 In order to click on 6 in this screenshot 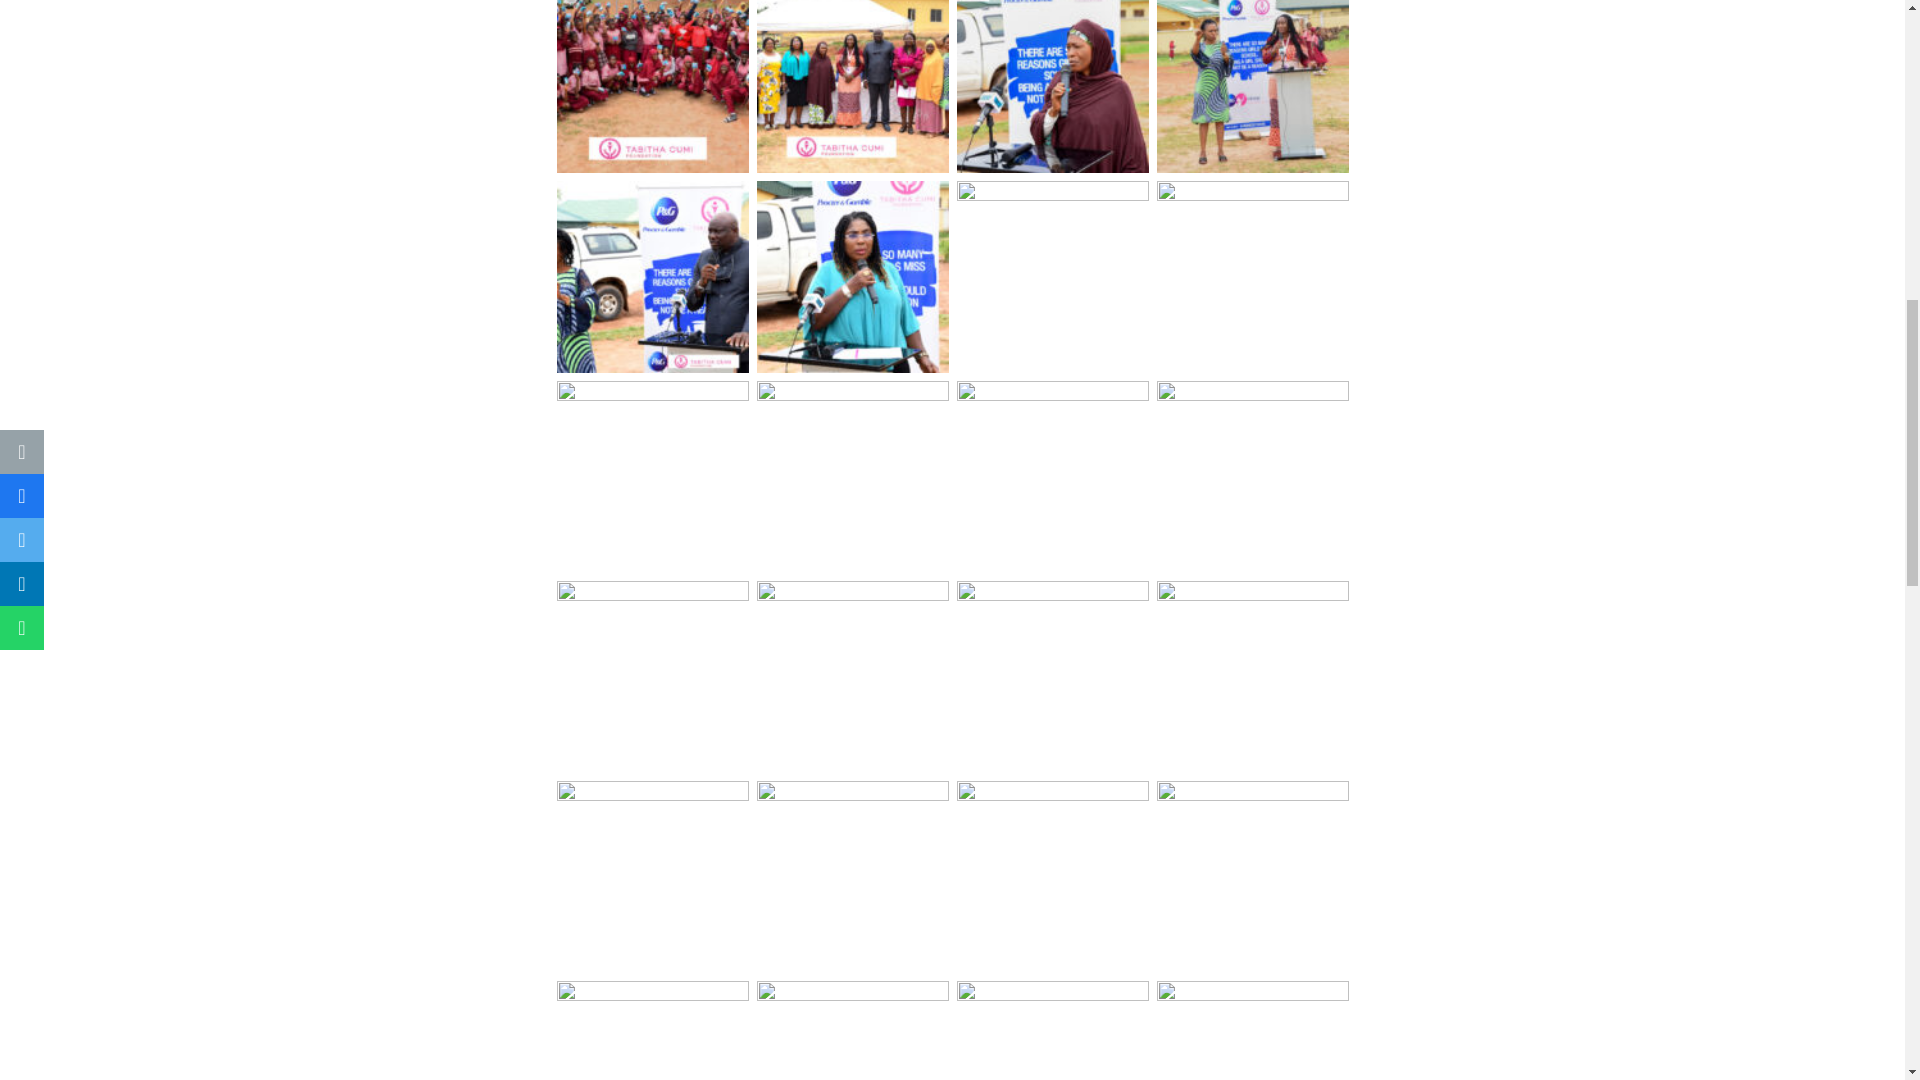, I will do `click(852, 276)`.